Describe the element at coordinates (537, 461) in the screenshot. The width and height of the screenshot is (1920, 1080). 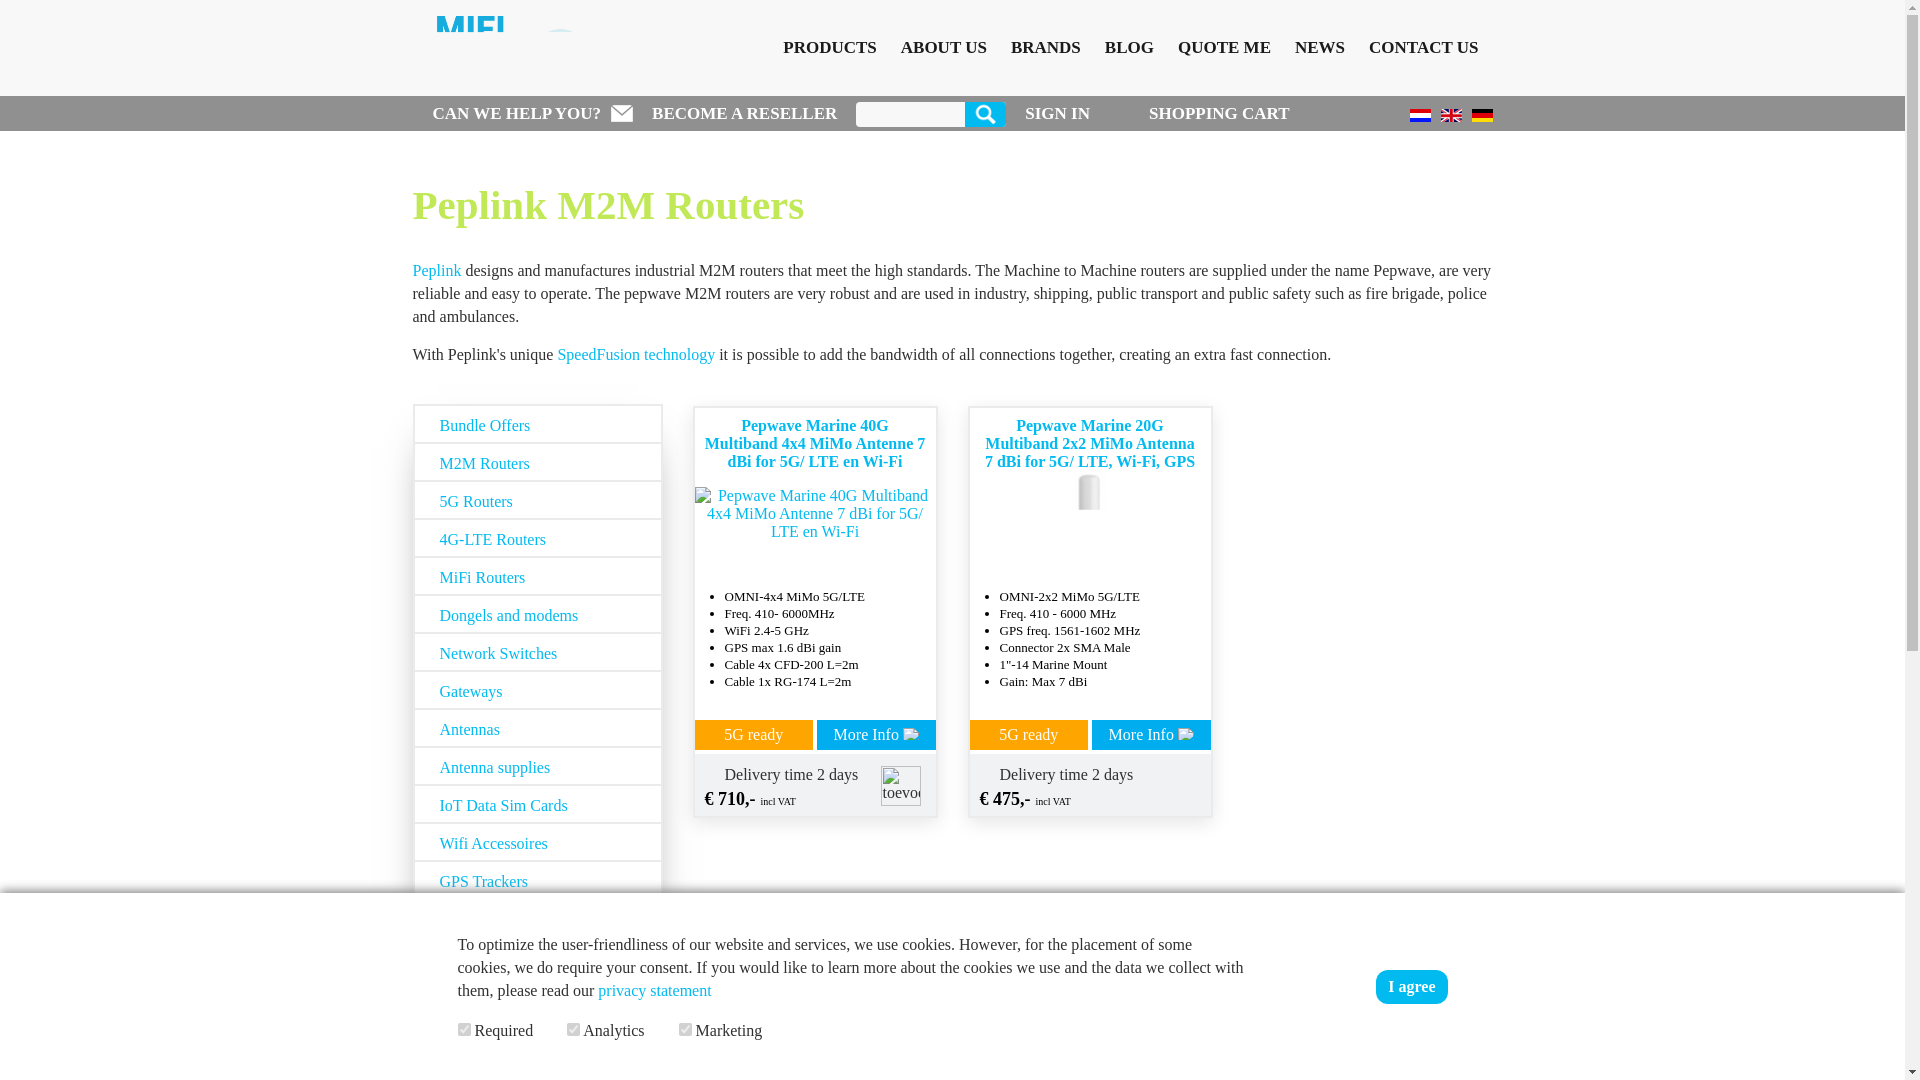
I see `M2M Routers` at that location.